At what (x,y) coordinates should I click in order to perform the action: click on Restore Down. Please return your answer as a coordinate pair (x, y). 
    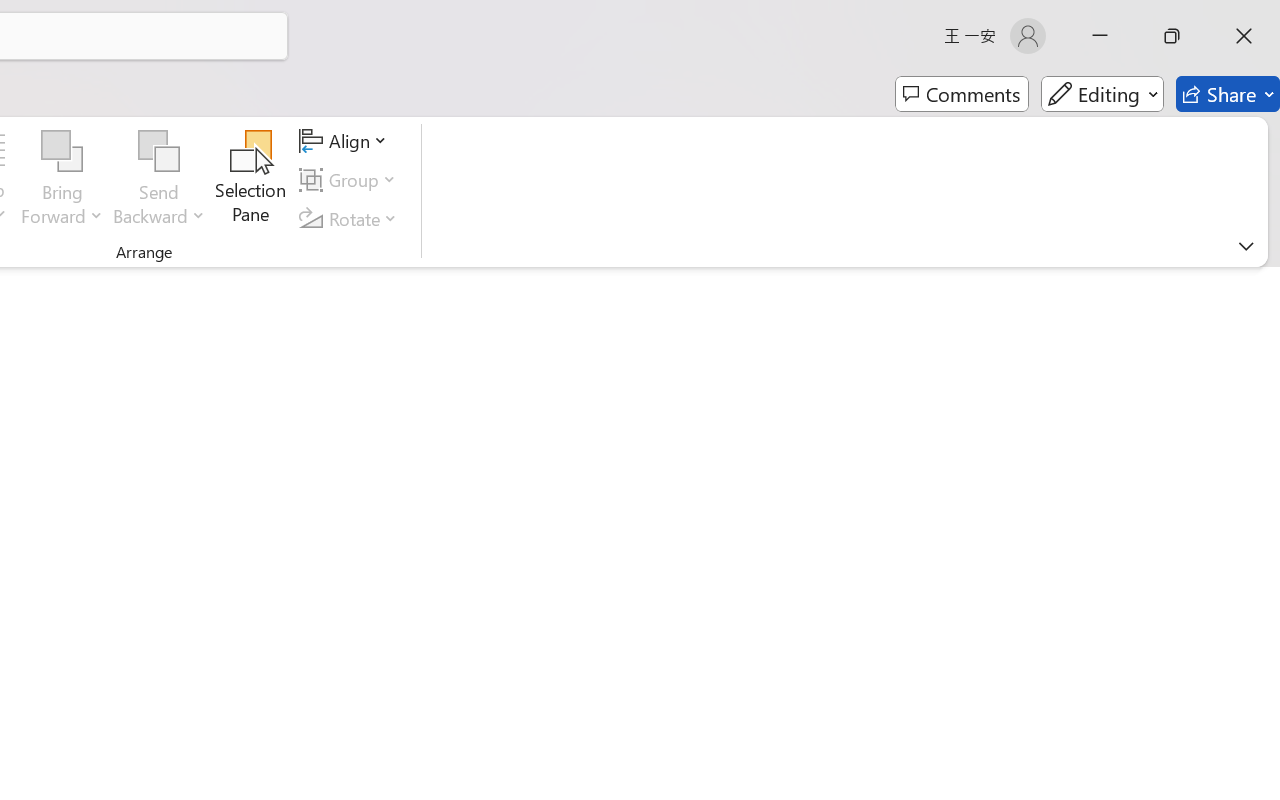
    Looking at the image, I should click on (1172, 36).